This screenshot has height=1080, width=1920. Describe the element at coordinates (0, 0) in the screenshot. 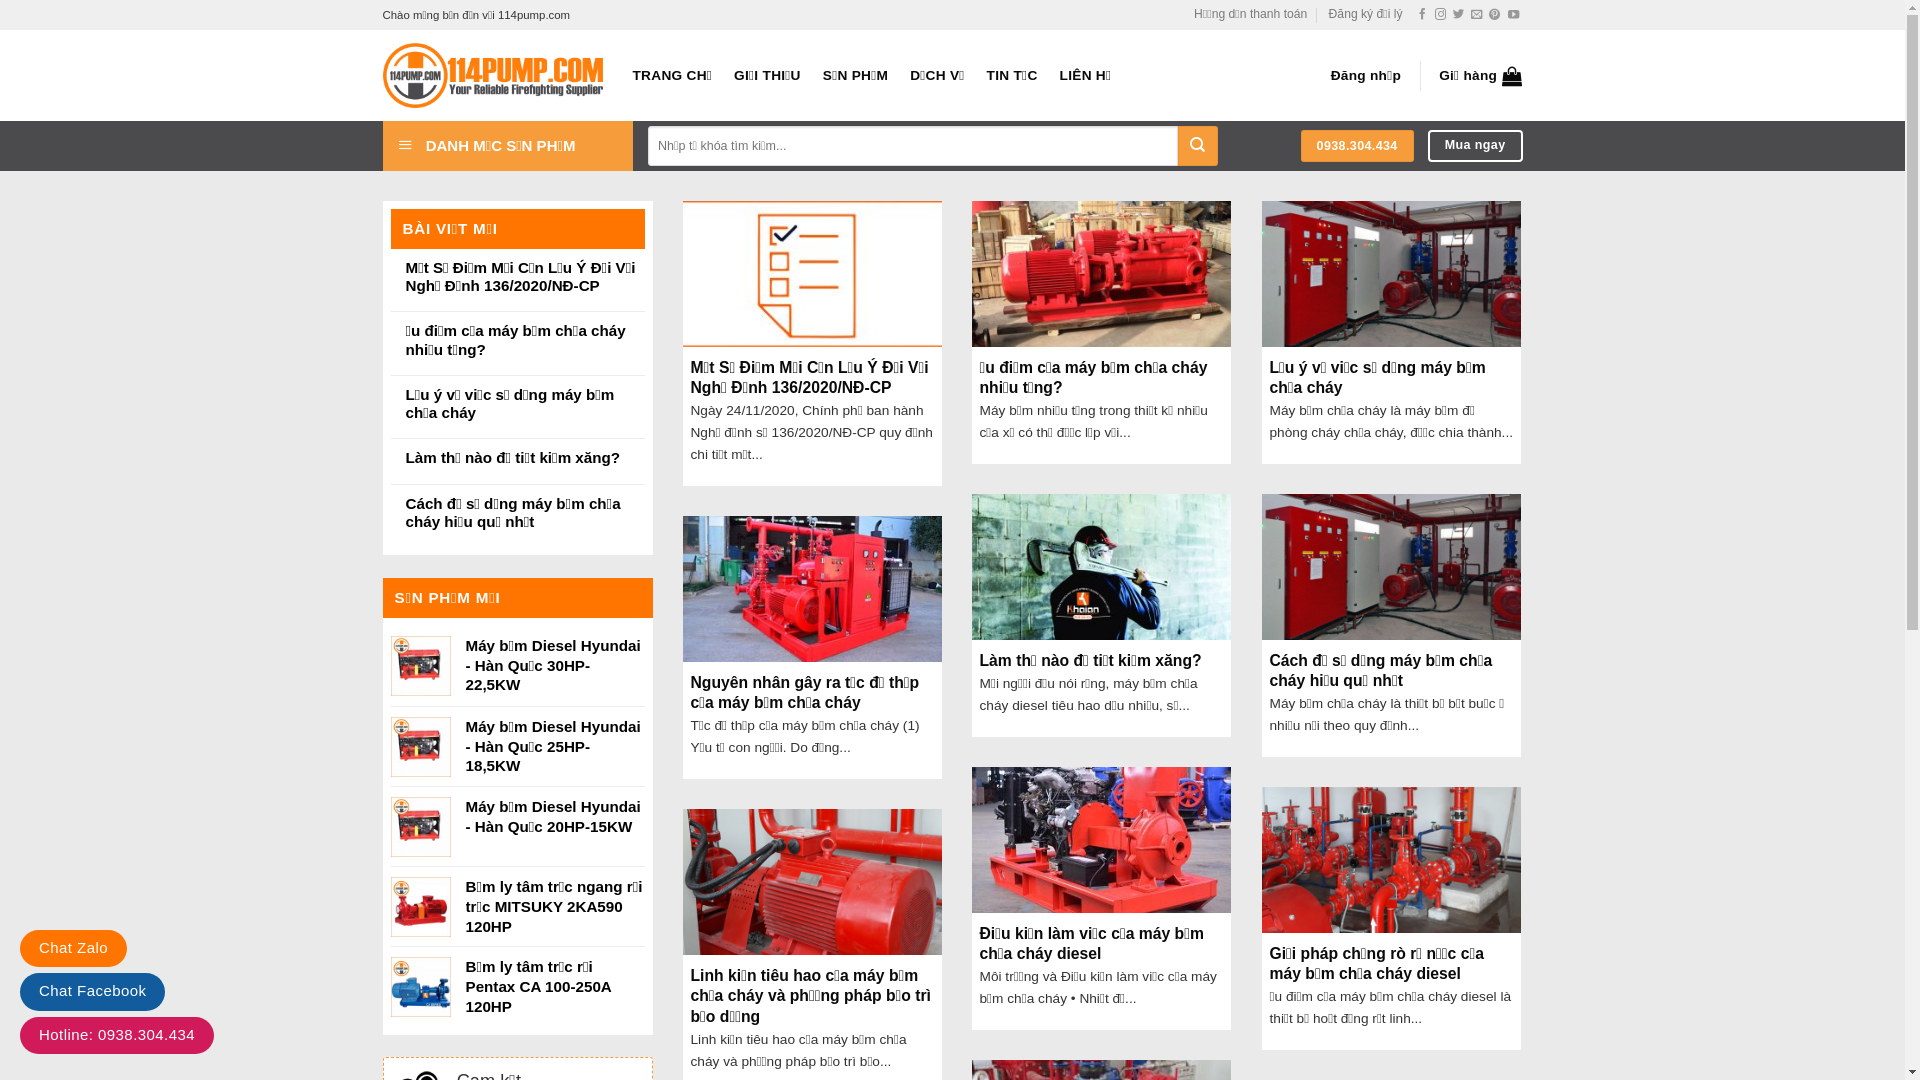

I see `Skip to content` at that location.